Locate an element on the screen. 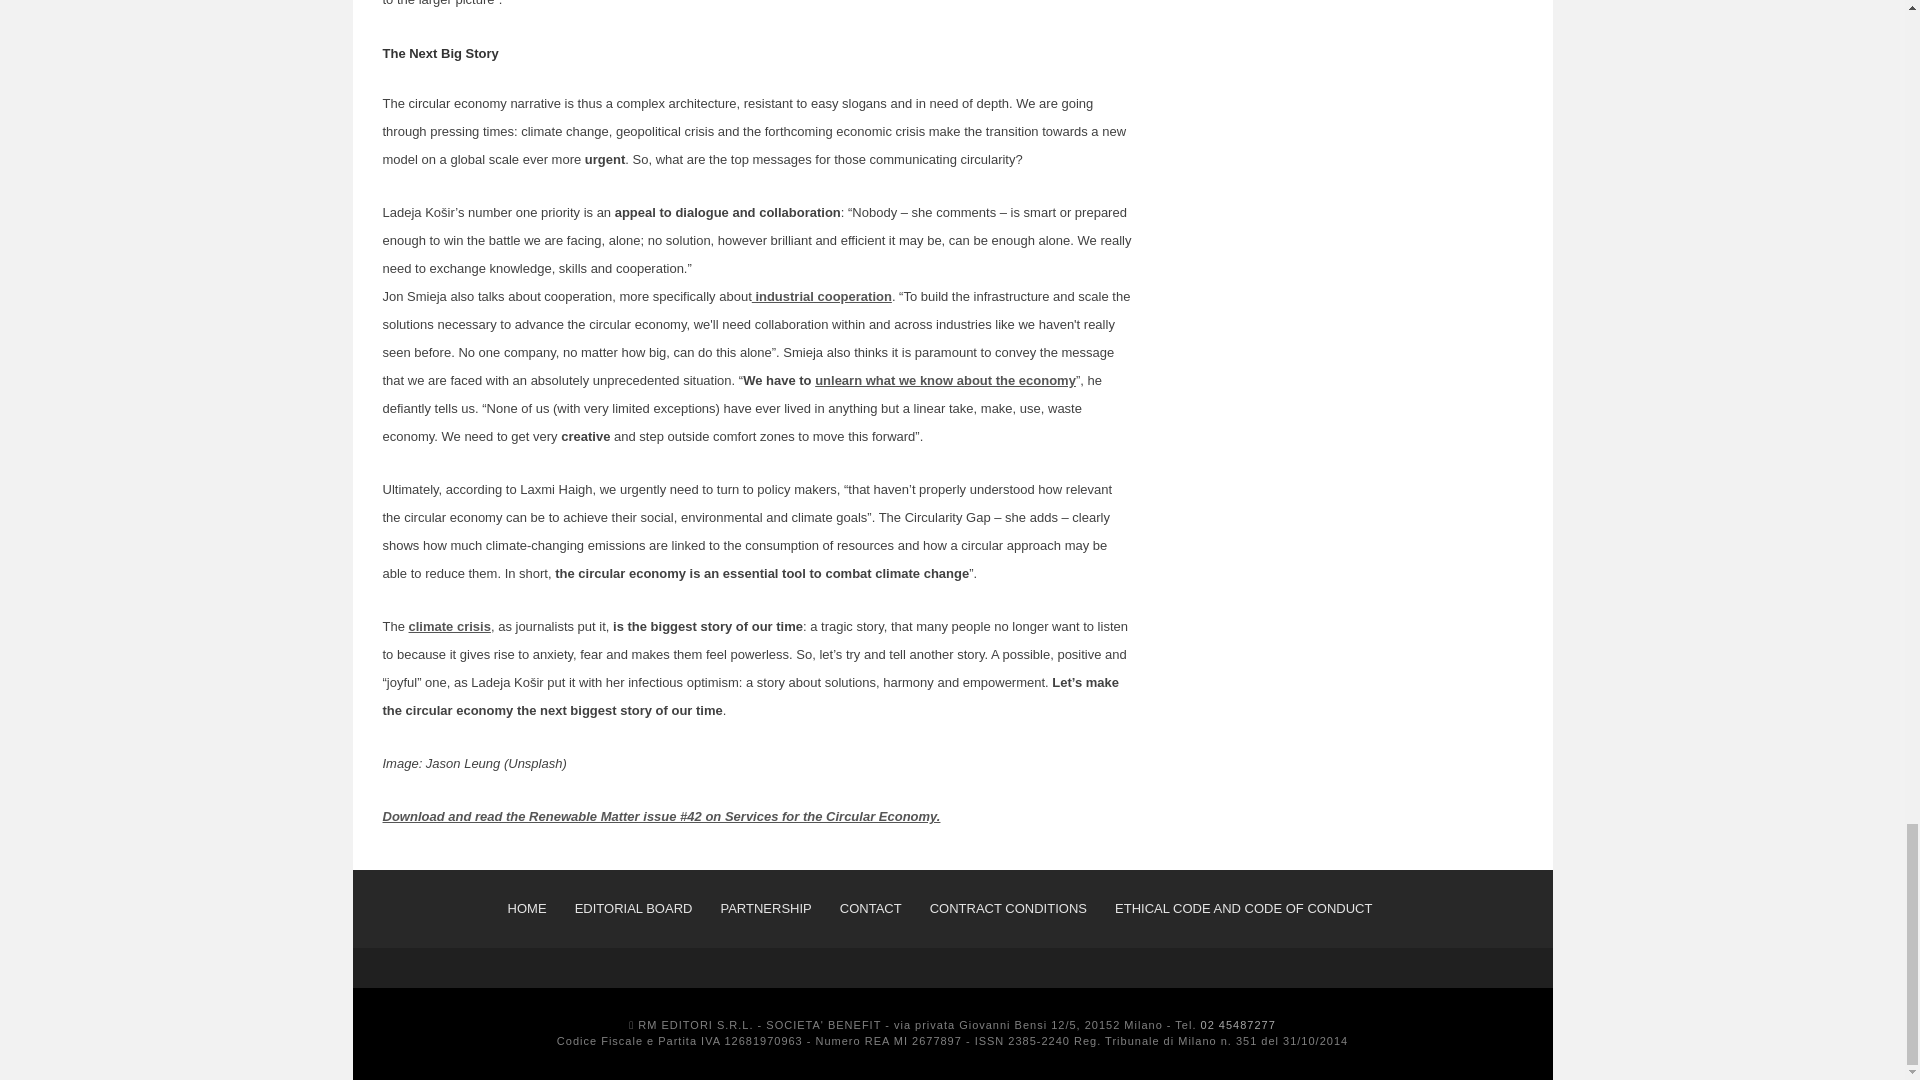  climate crisis is located at coordinates (450, 626).